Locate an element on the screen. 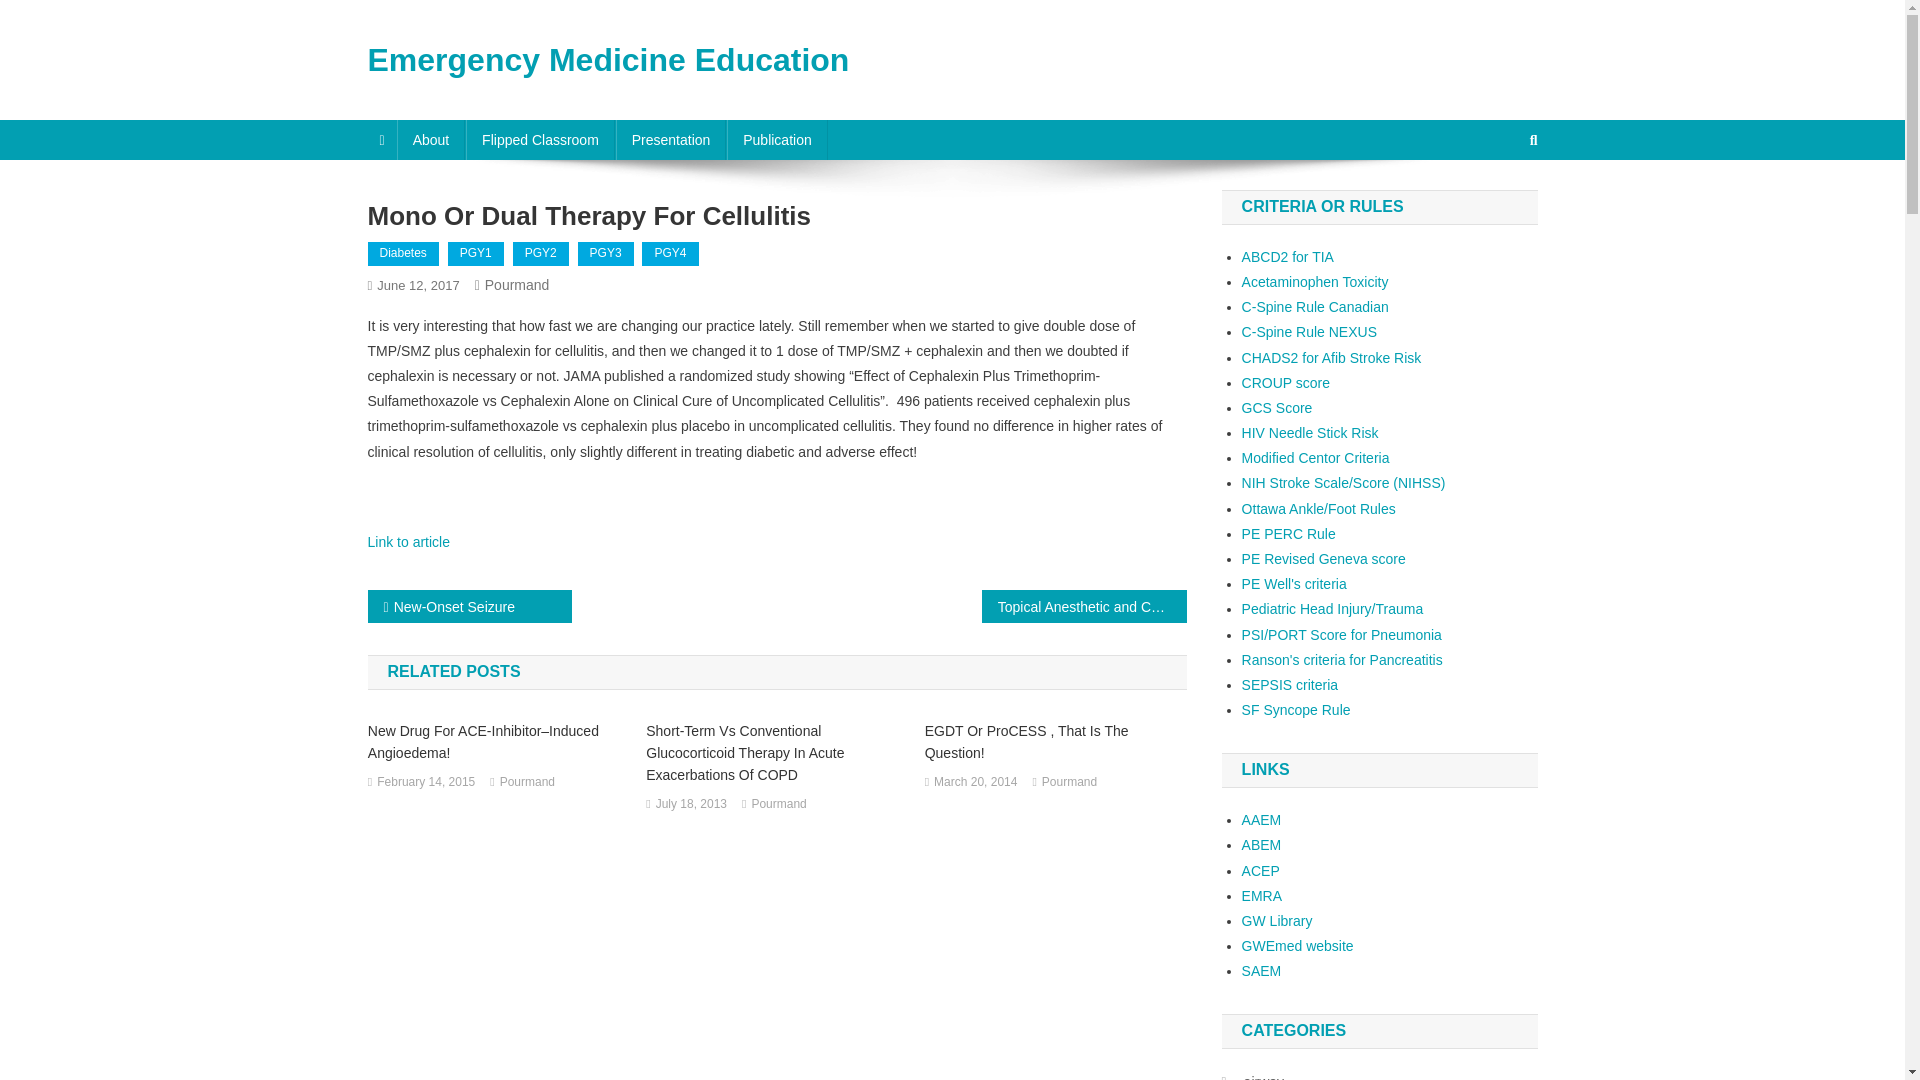 Image resolution: width=1920 pixels, height=1080 pixels. HIV Needle Stick Risk is located at coordinates (1310, 432).